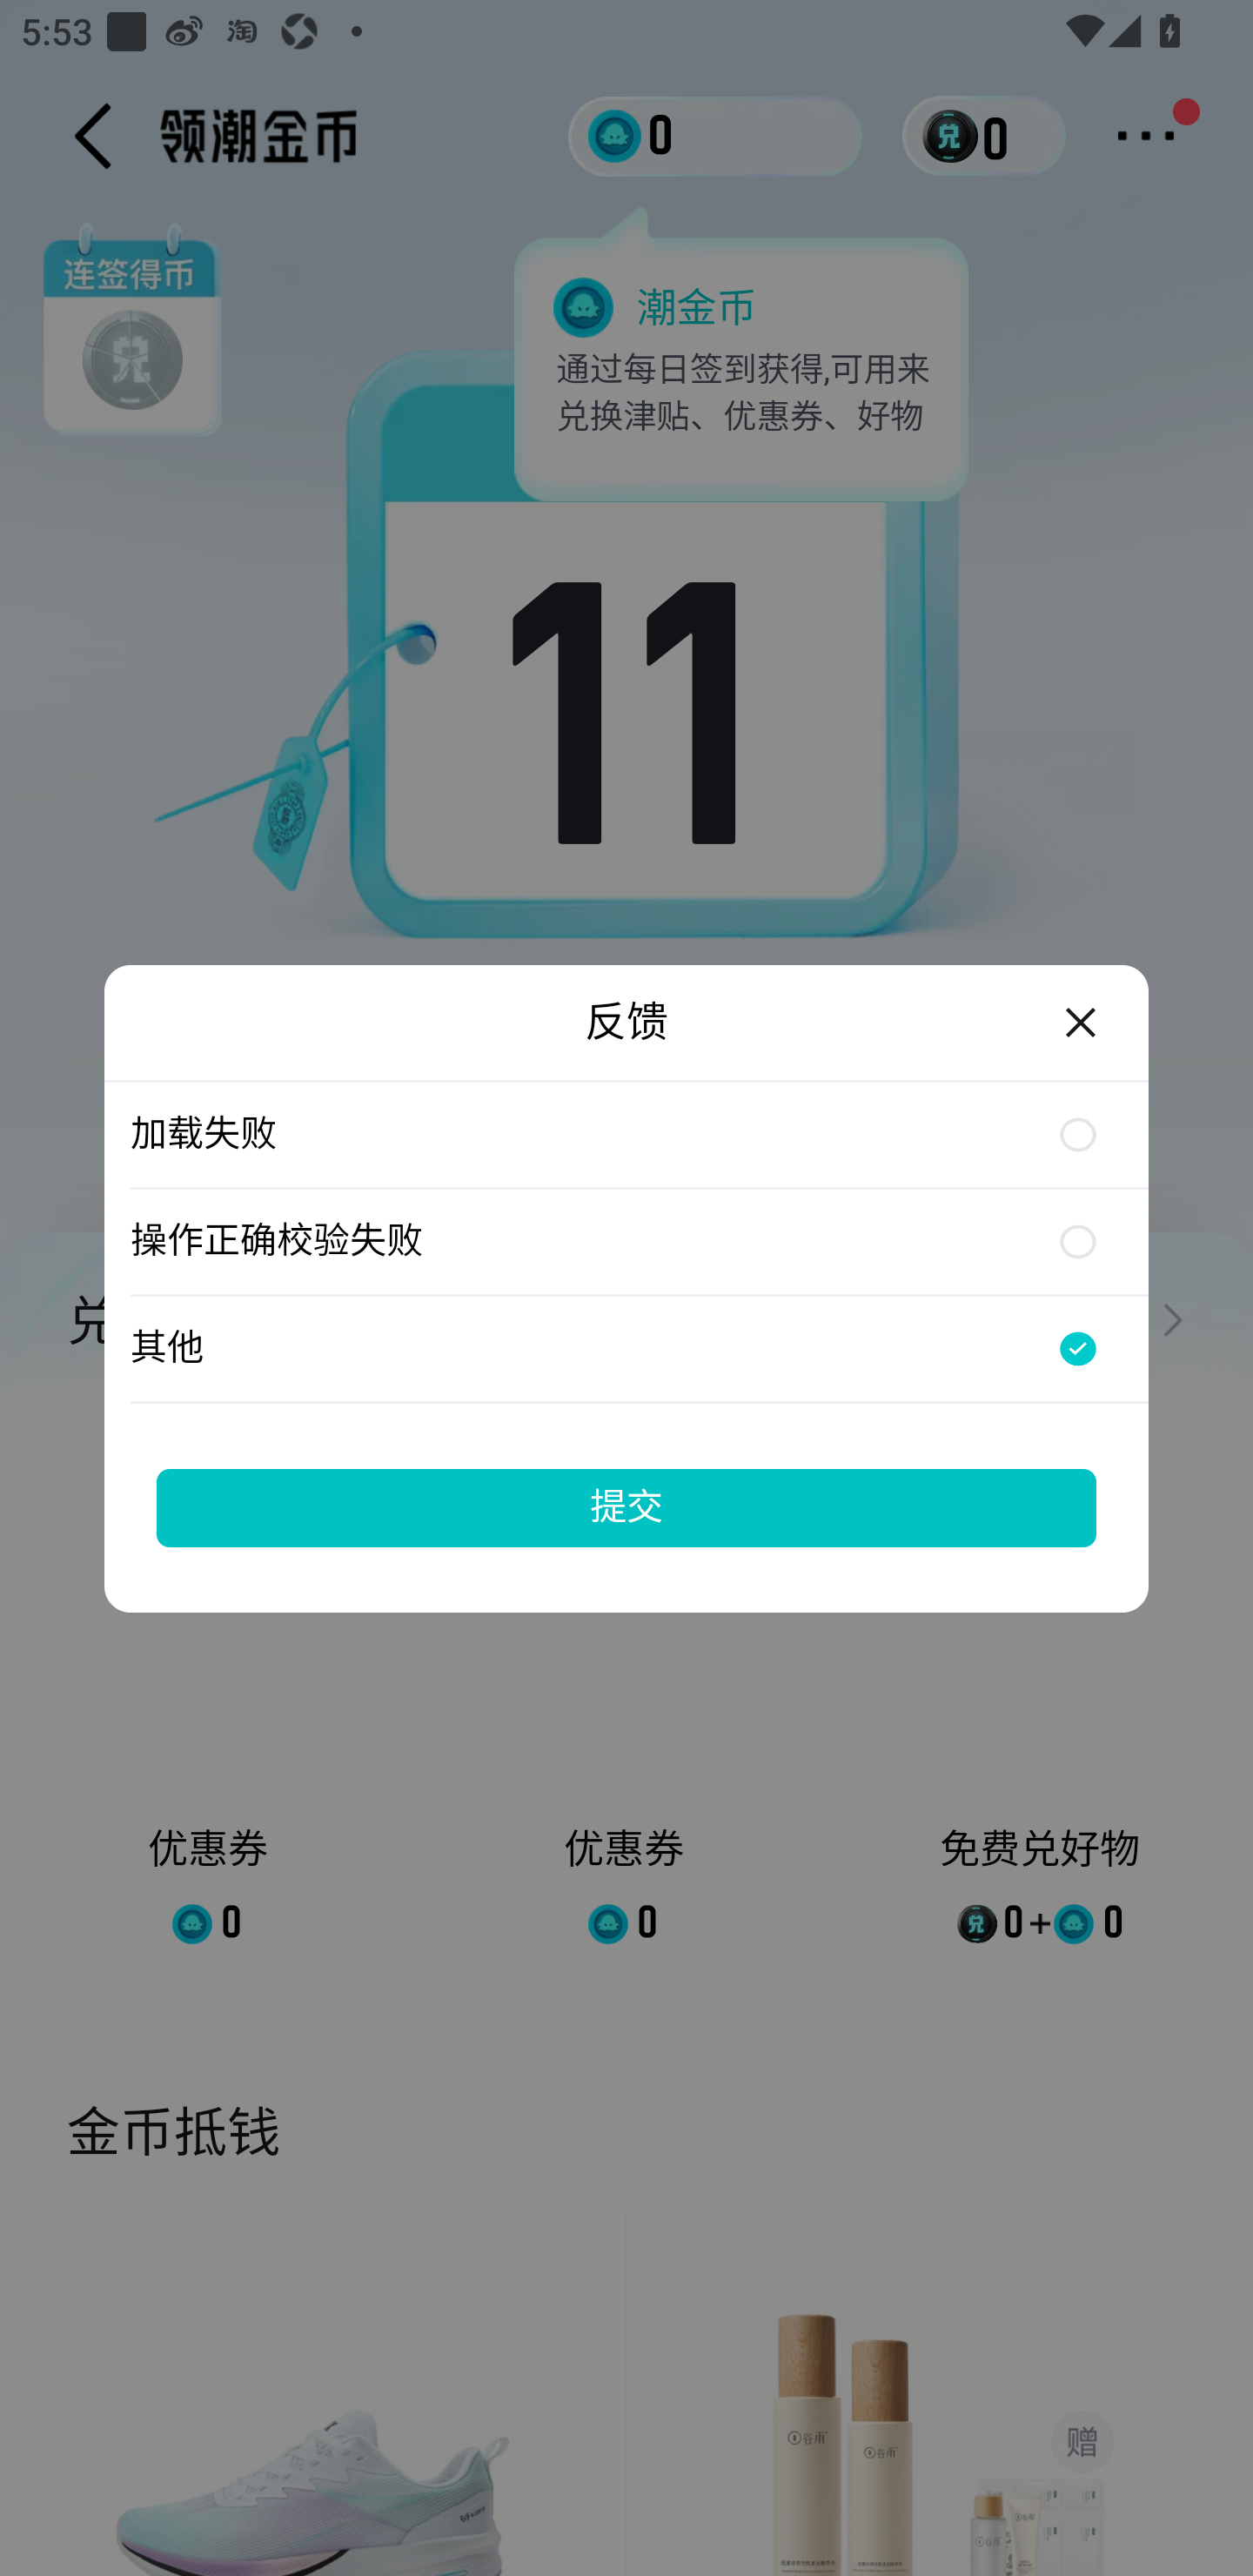 The image size is (1253, 2576). What do you see at coordinates (626, 1507) in the screenshot?
I see `提交` at bounding box center [626, 1507].